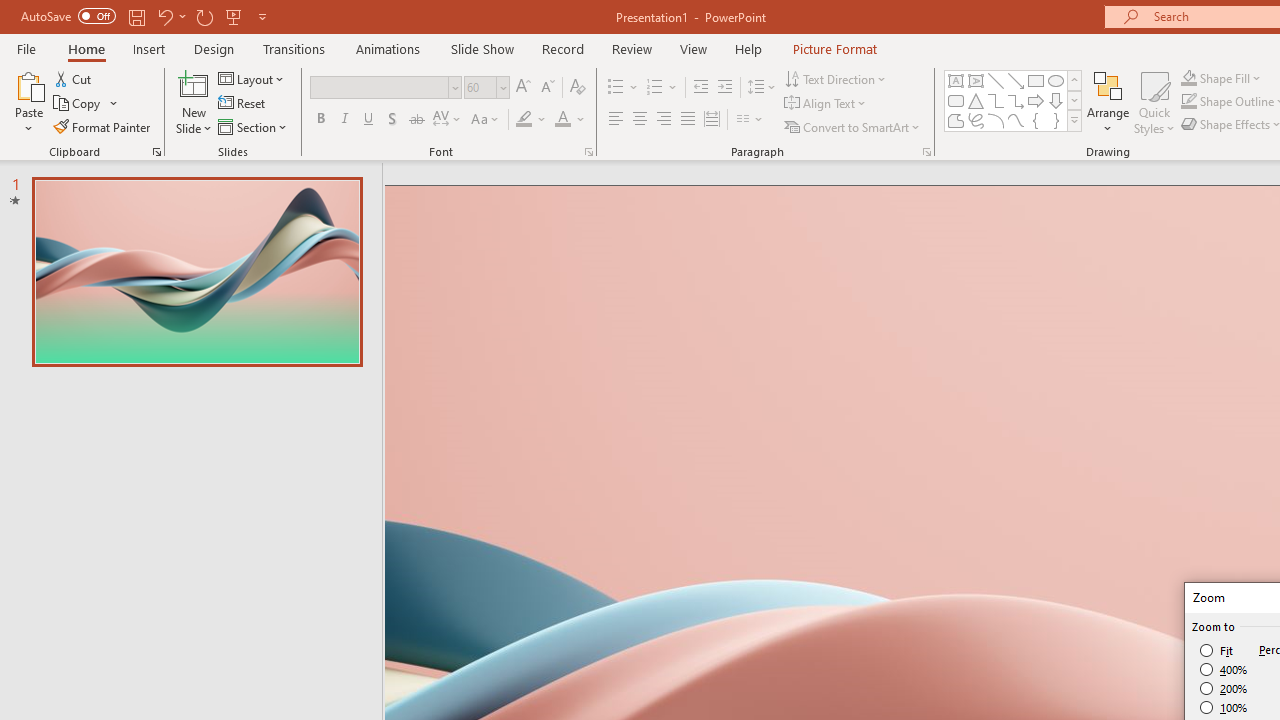 The image size is (1280, 720). Describe the element at coordinates (532, 120) in the screenshot. I see `Text Highlight Color` at that location.